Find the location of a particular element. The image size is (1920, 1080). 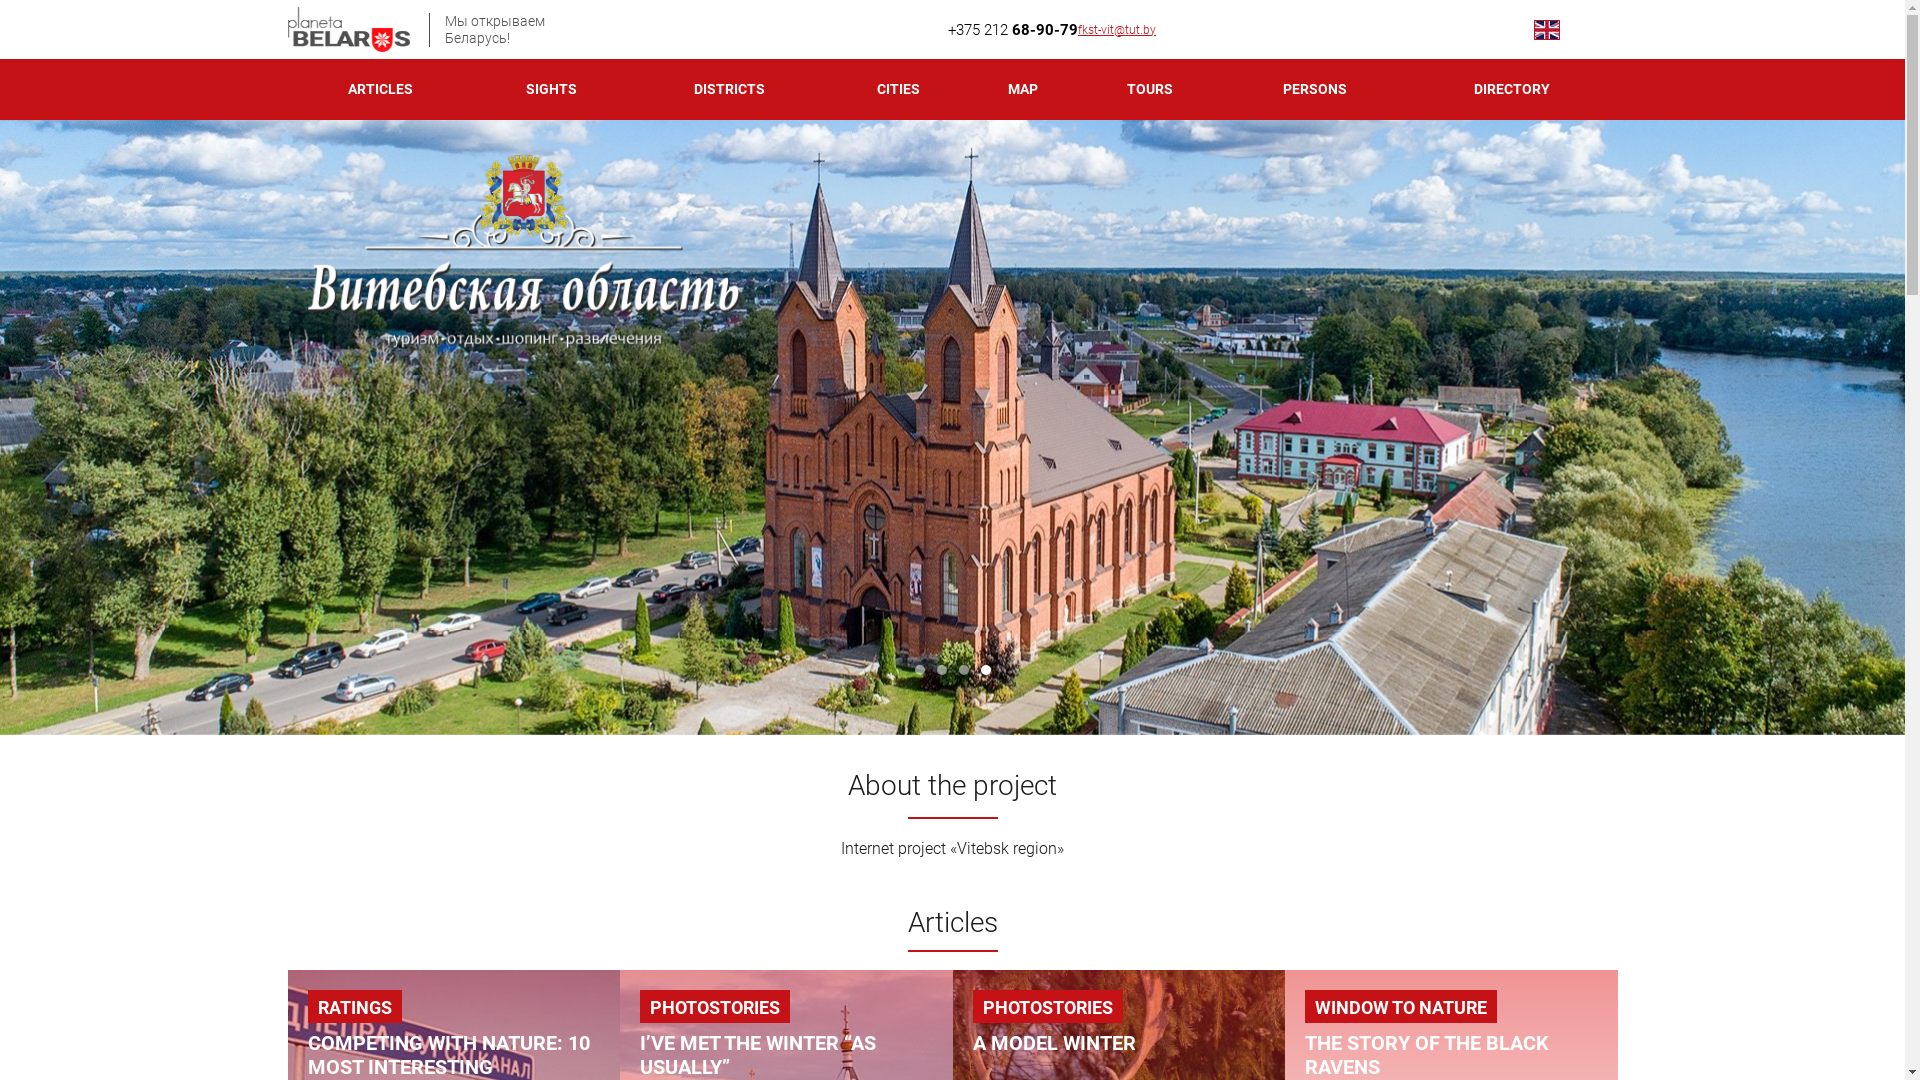

PERSONS is located at coordinates (1314, 90).